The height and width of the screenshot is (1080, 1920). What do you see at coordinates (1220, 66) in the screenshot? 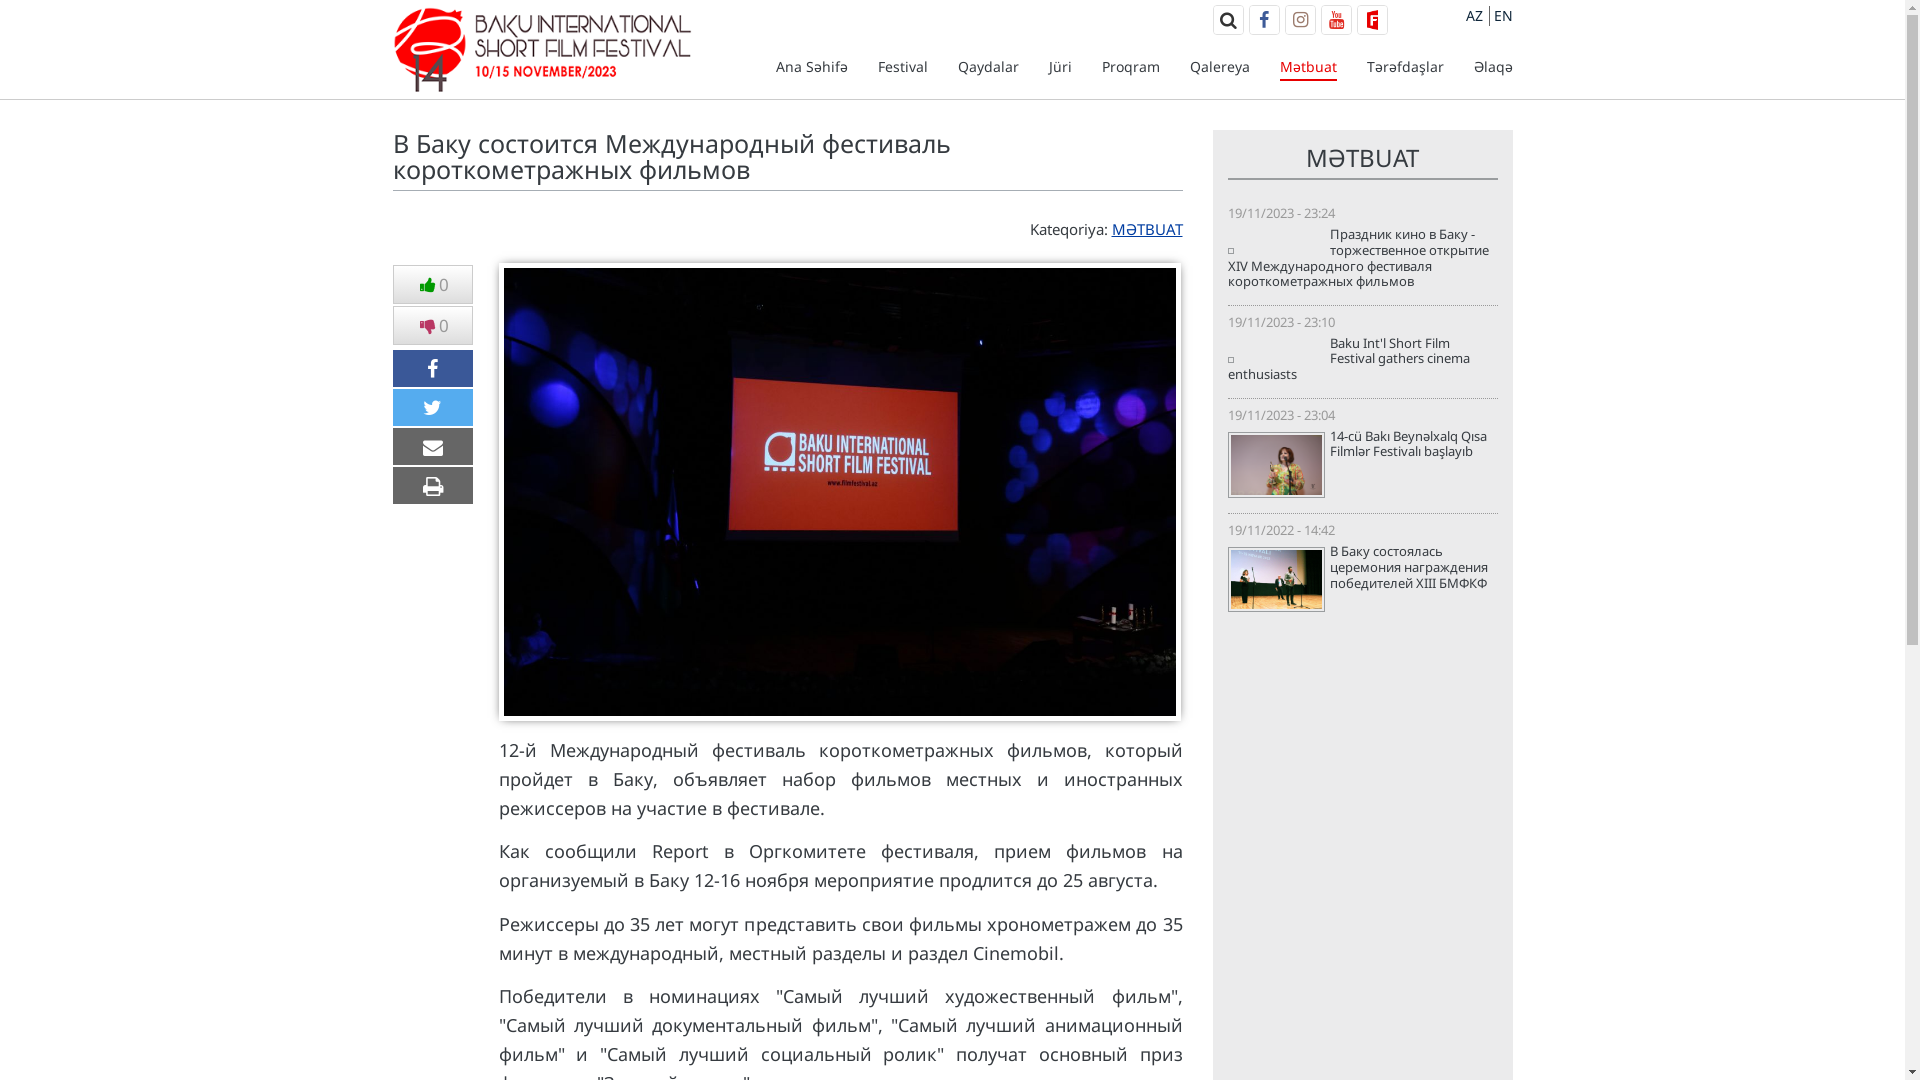
I see `Qalereya` at bounding box center [1220, 66].